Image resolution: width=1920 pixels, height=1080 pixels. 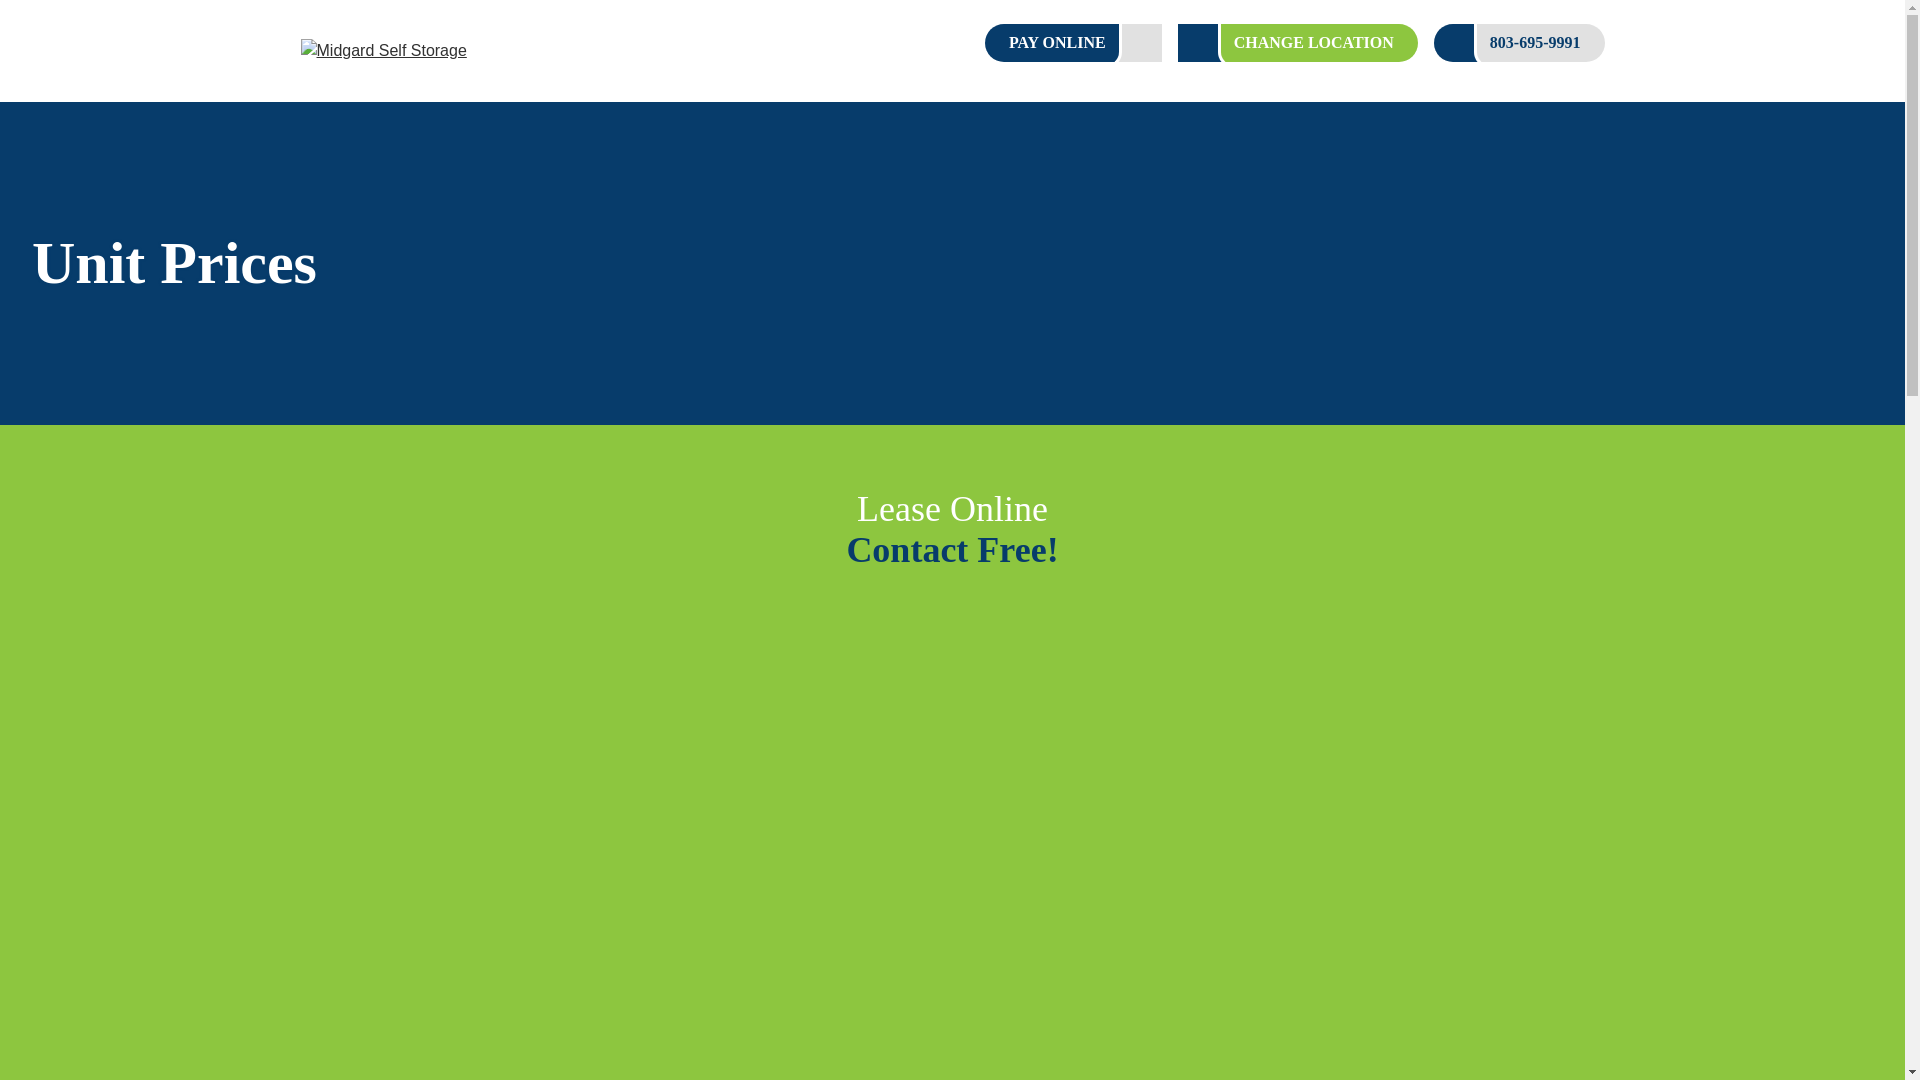 What do you see at coordinates (1520, 42) in the screenshot?
I see `803-695-9991` at bounding box center [1520, 42].